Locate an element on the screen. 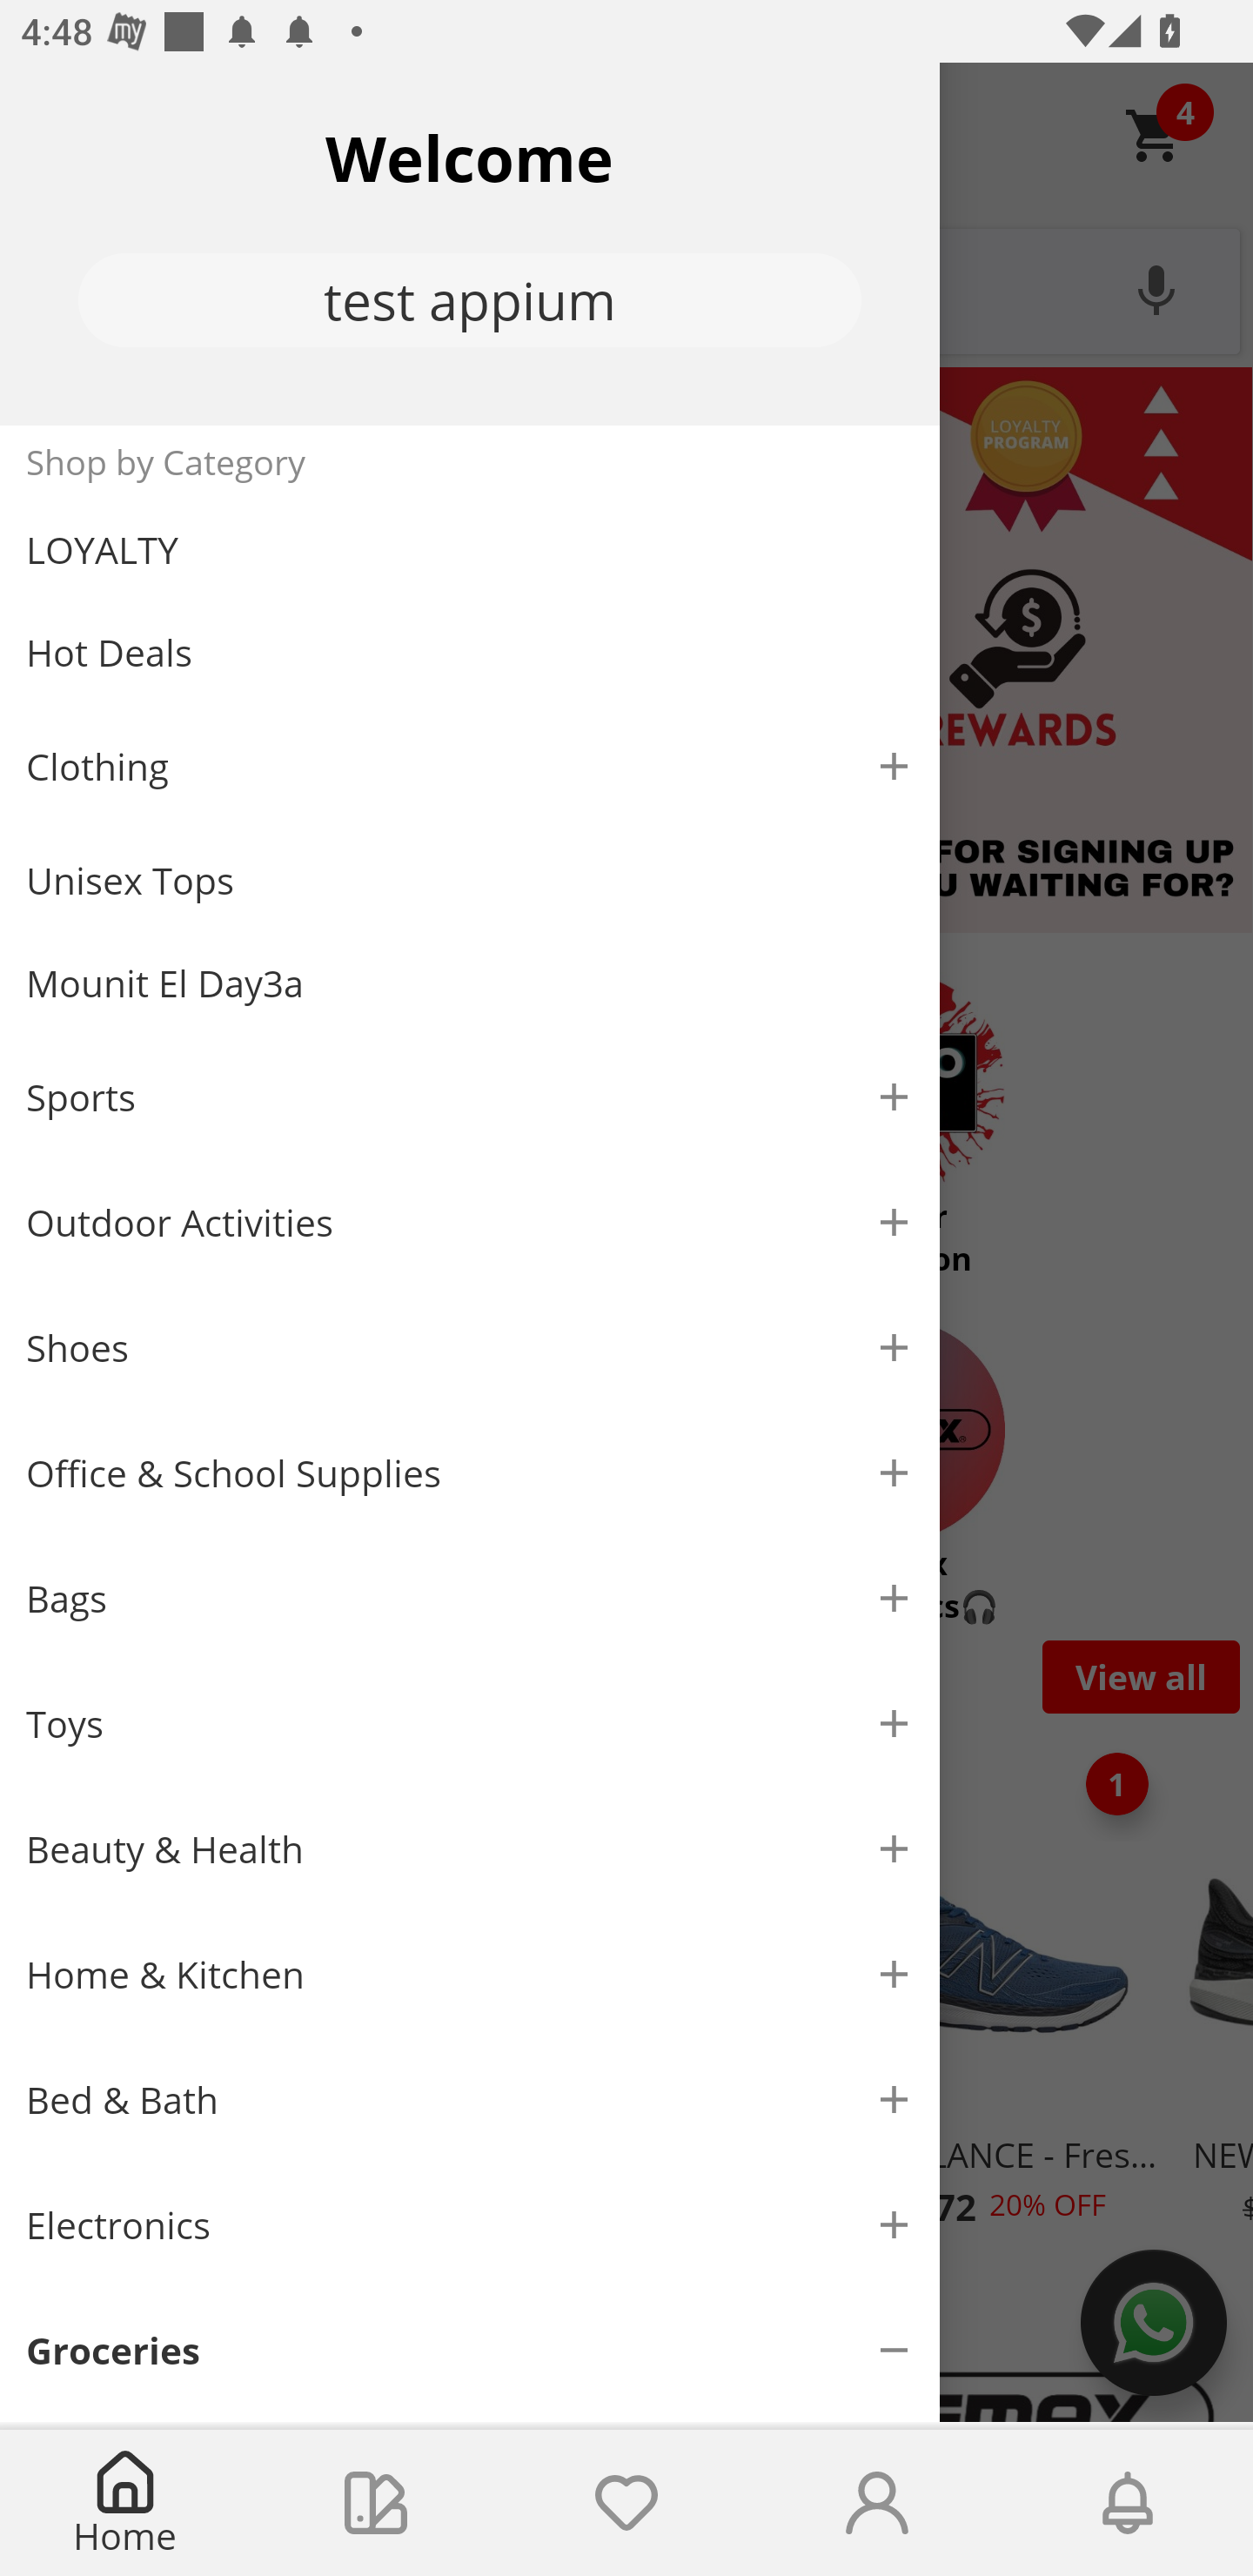 The height and width of the screenshot is (2576, 1253). Electronics is located at coordinates (470, 2225).